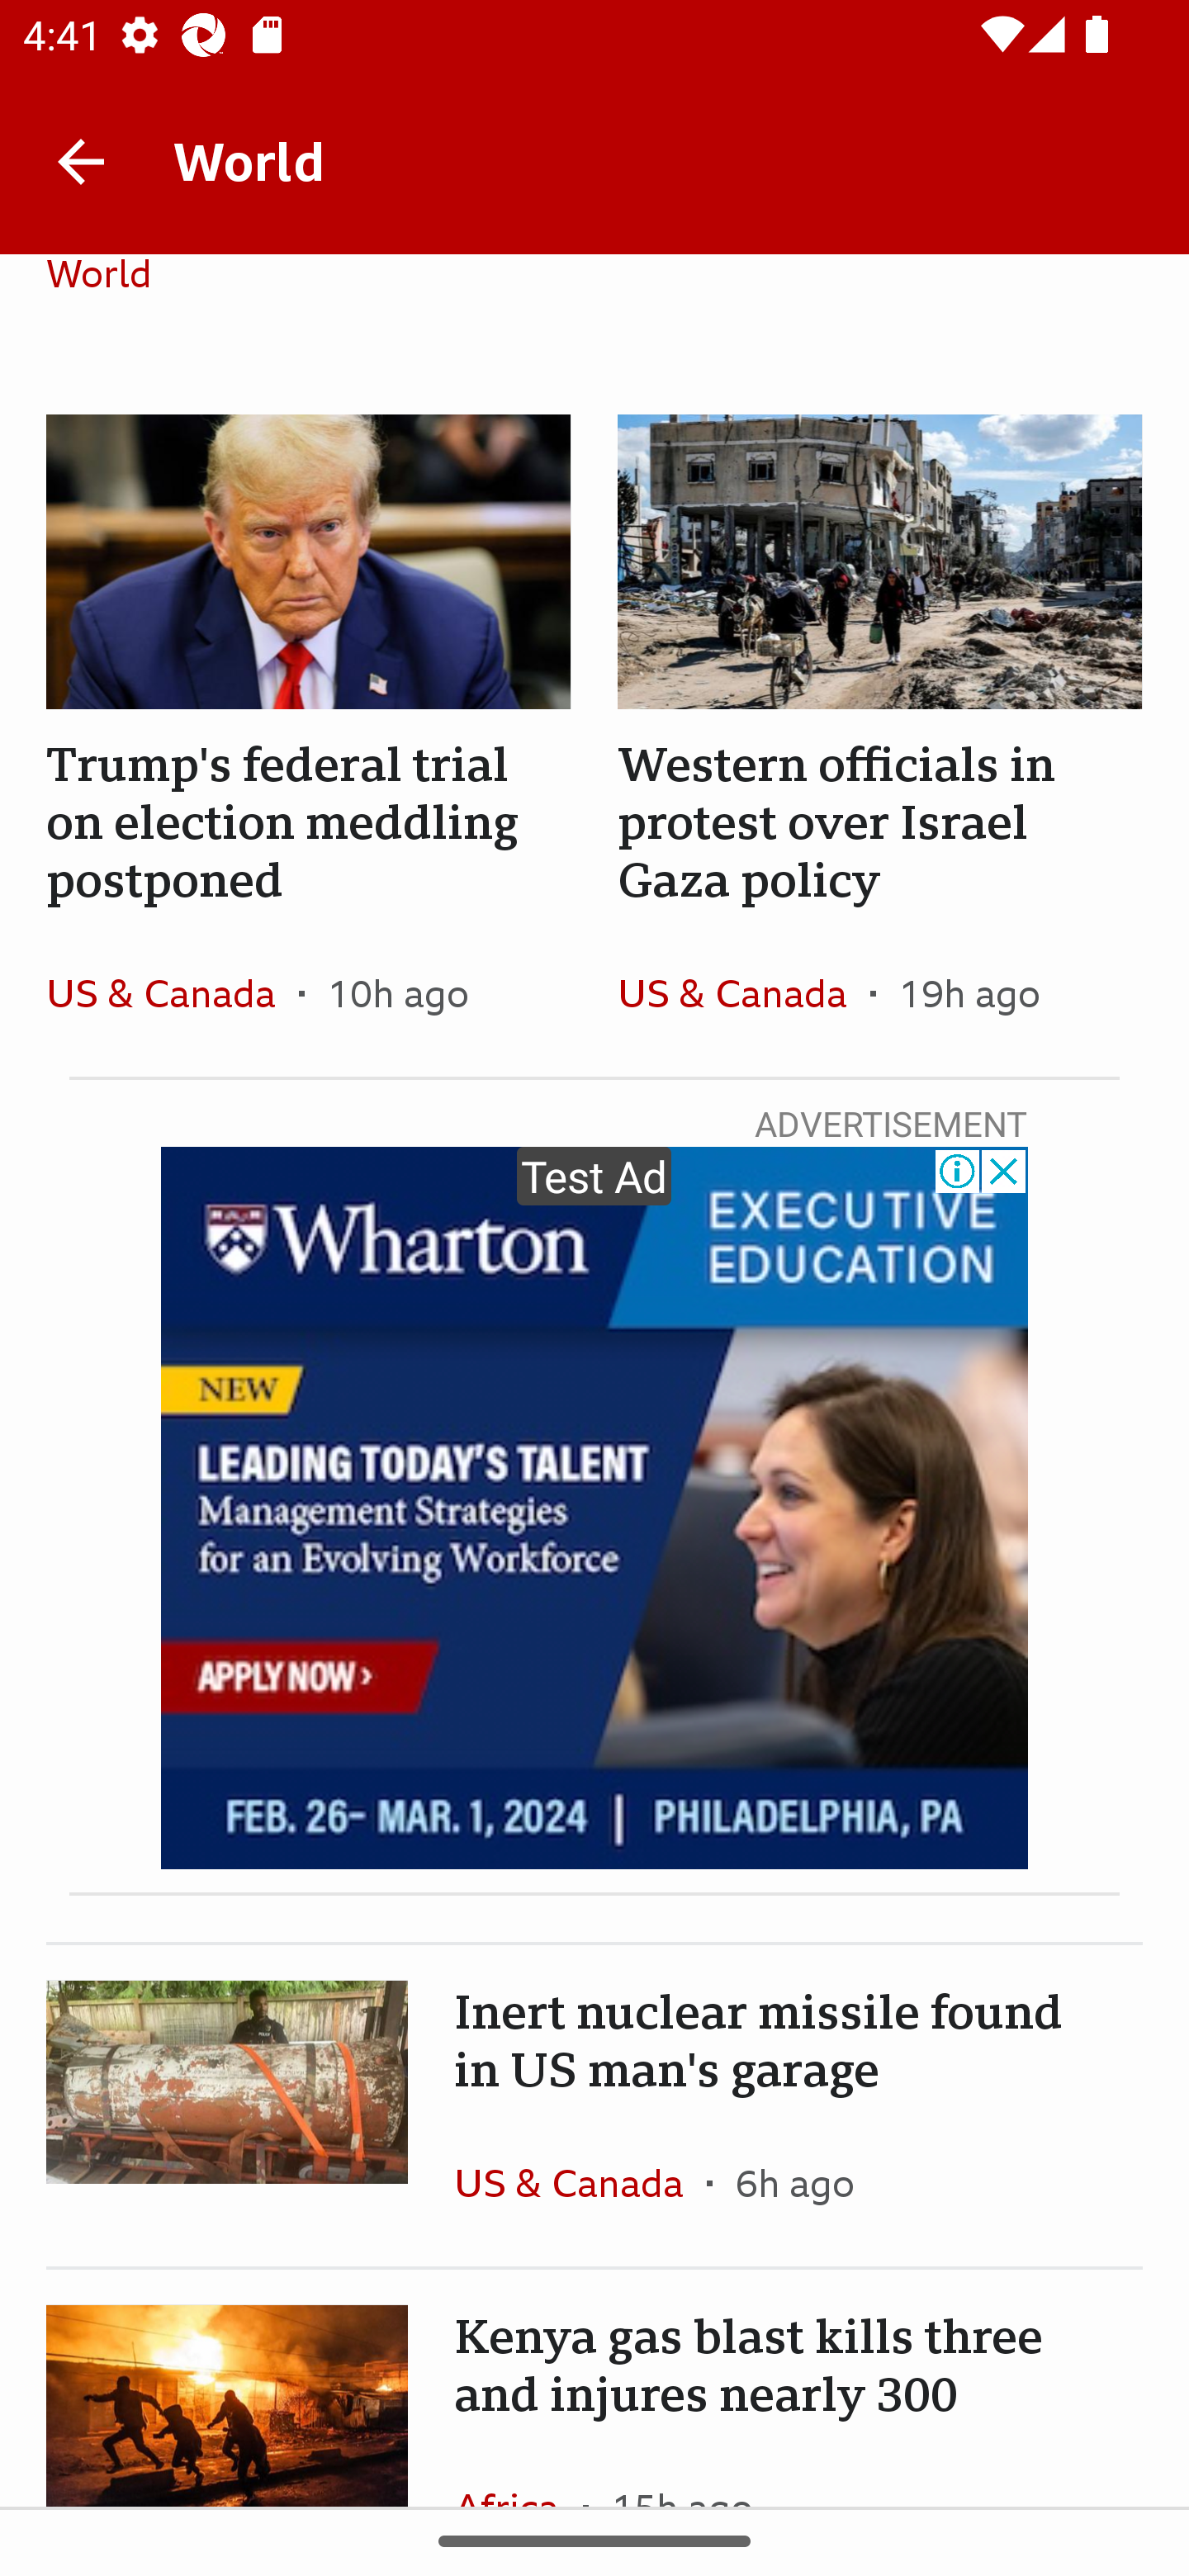 This screenshot has height=2576, width=1189. What do you see at coordinates (111, 305) in the screenshot?
I see `World In the section World` at bounding box center [111, 305].